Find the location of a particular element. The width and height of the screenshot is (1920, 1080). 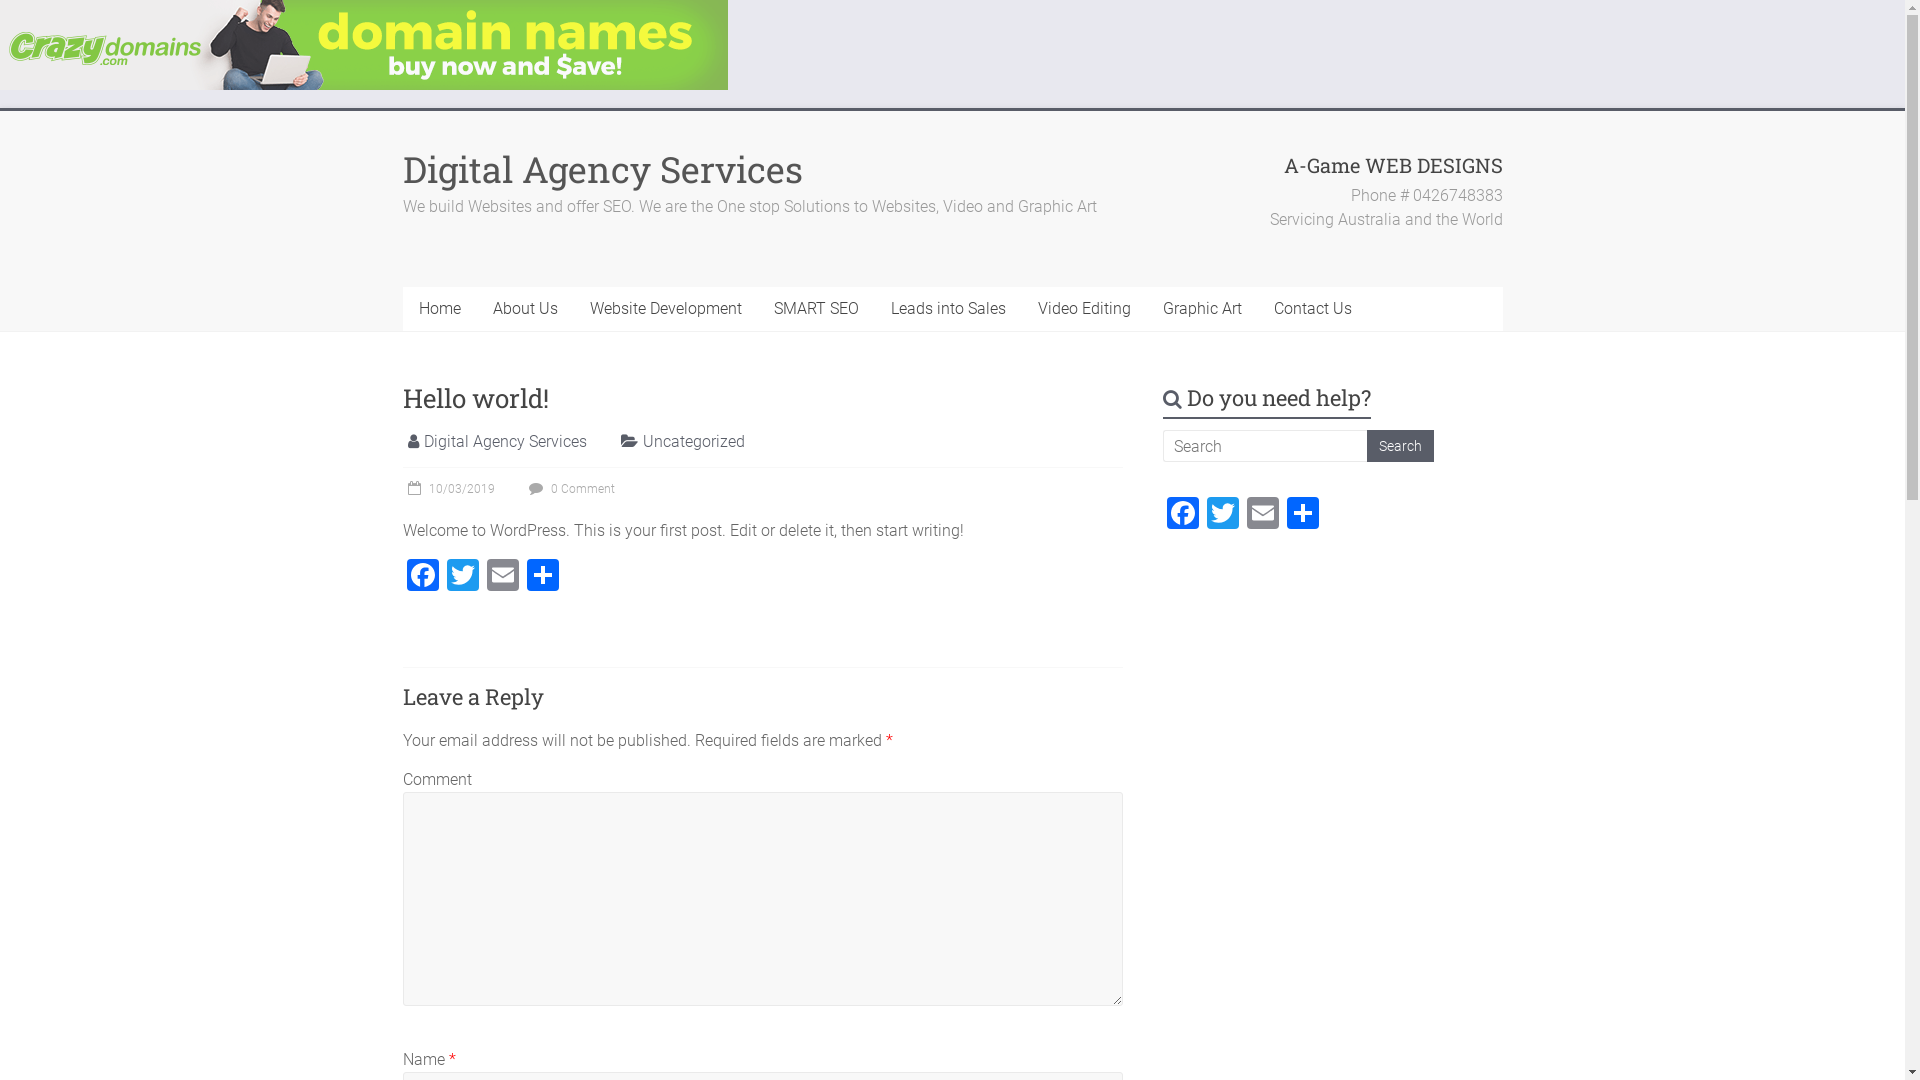

Digital Agency Services is located at coordinates (602, 169).